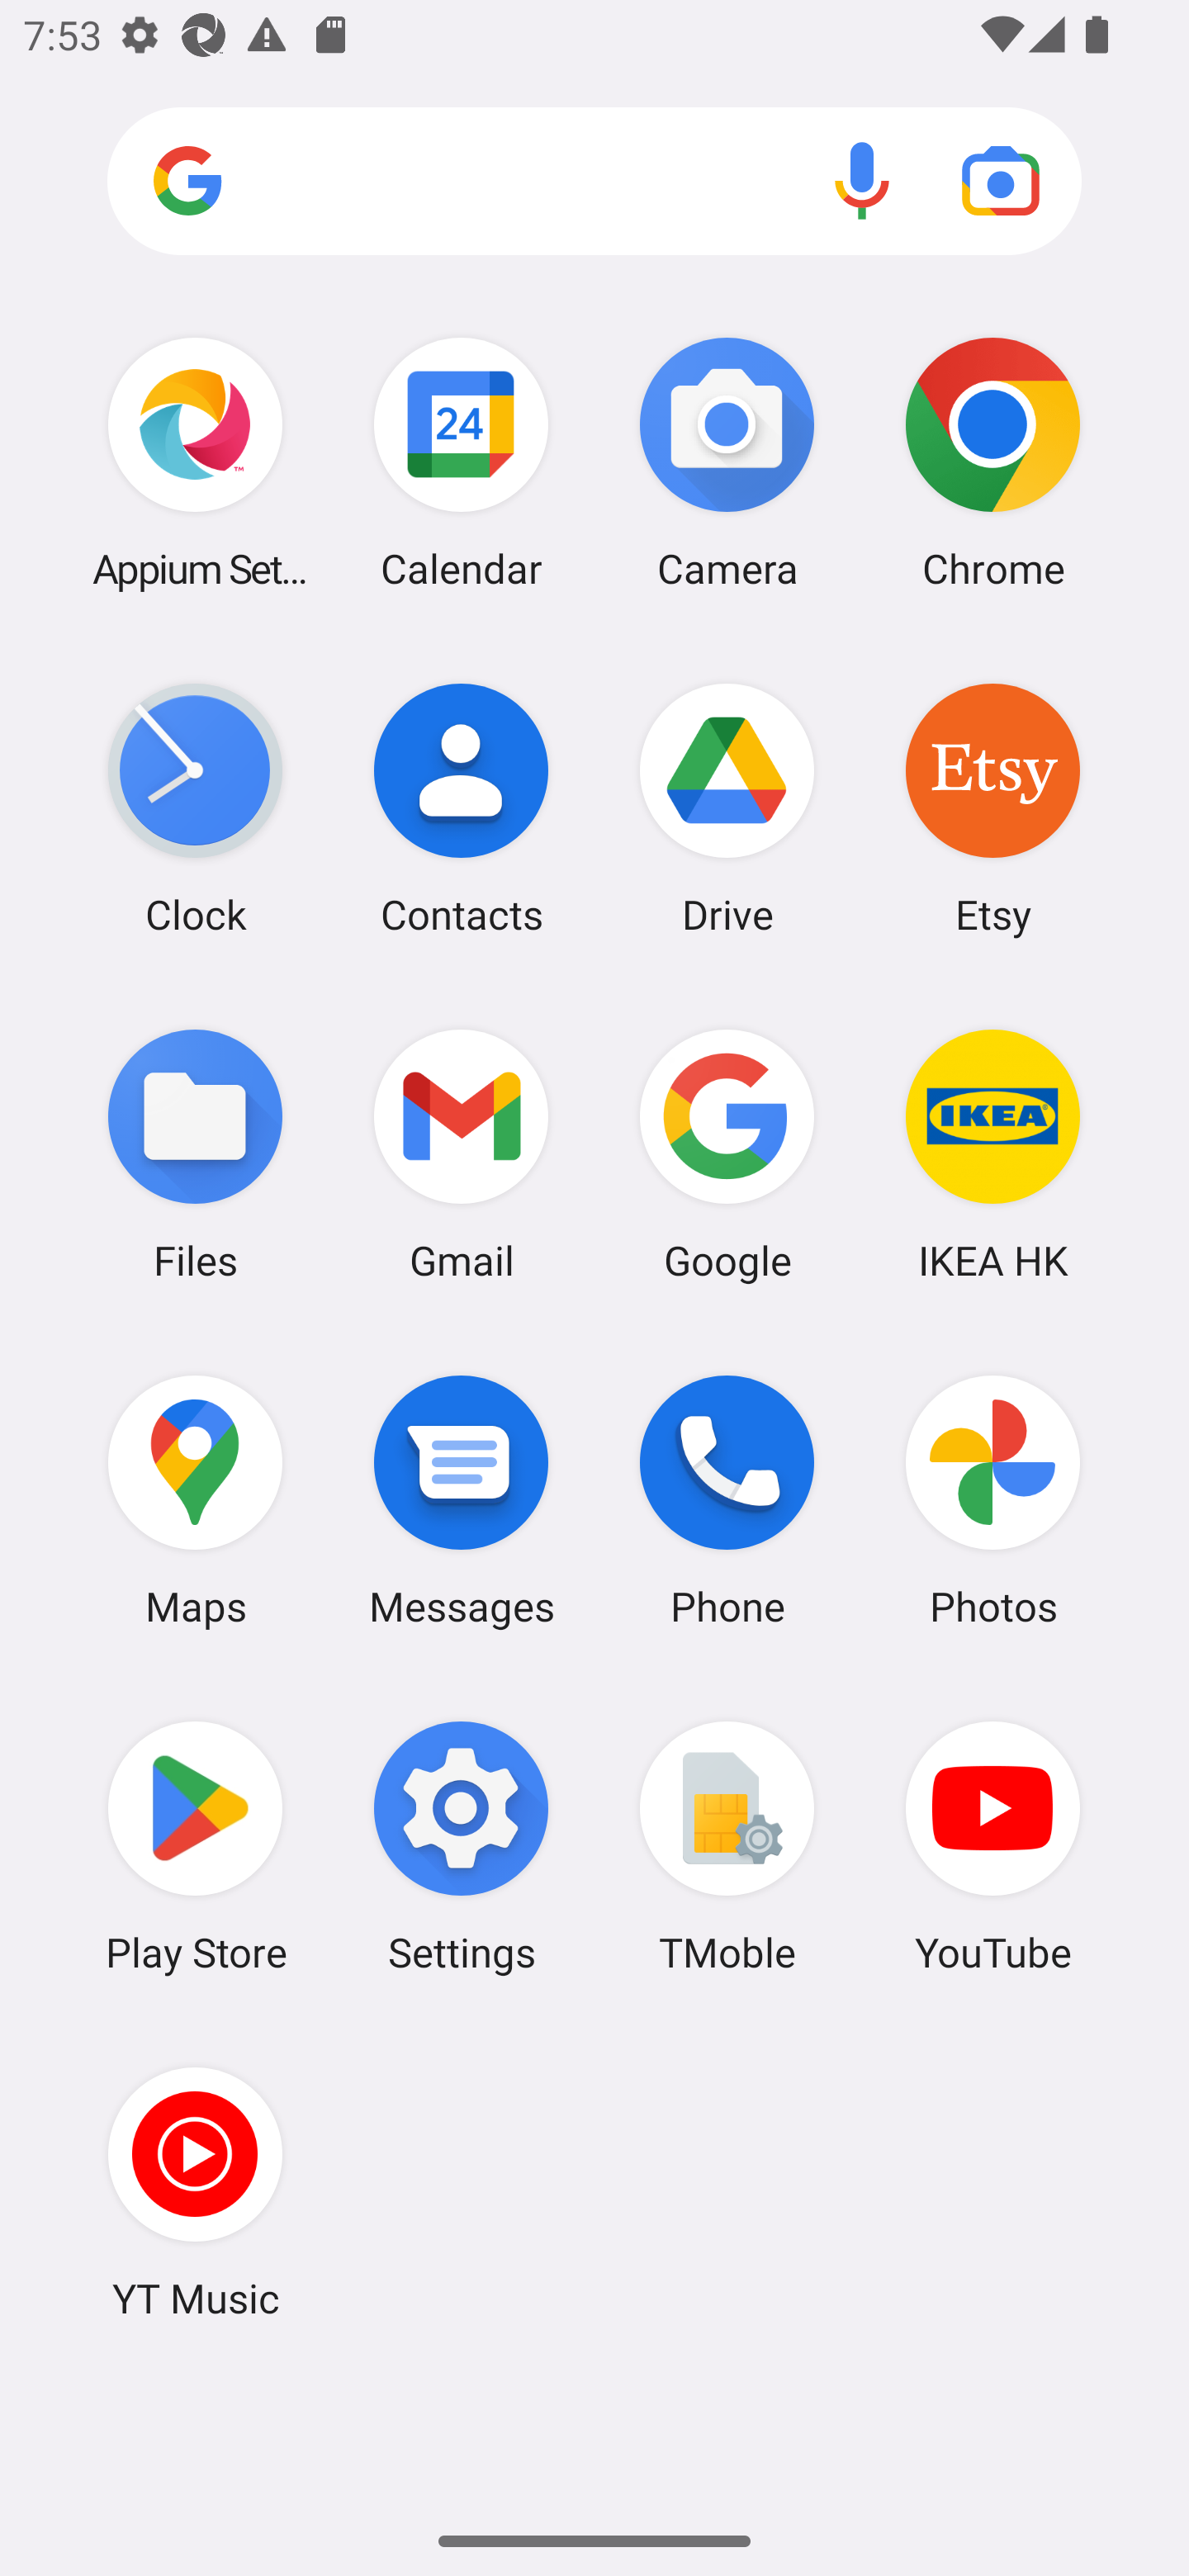 This screenshot has height=2576, width=1189. I want to click on Calendar, so click(461, 462).